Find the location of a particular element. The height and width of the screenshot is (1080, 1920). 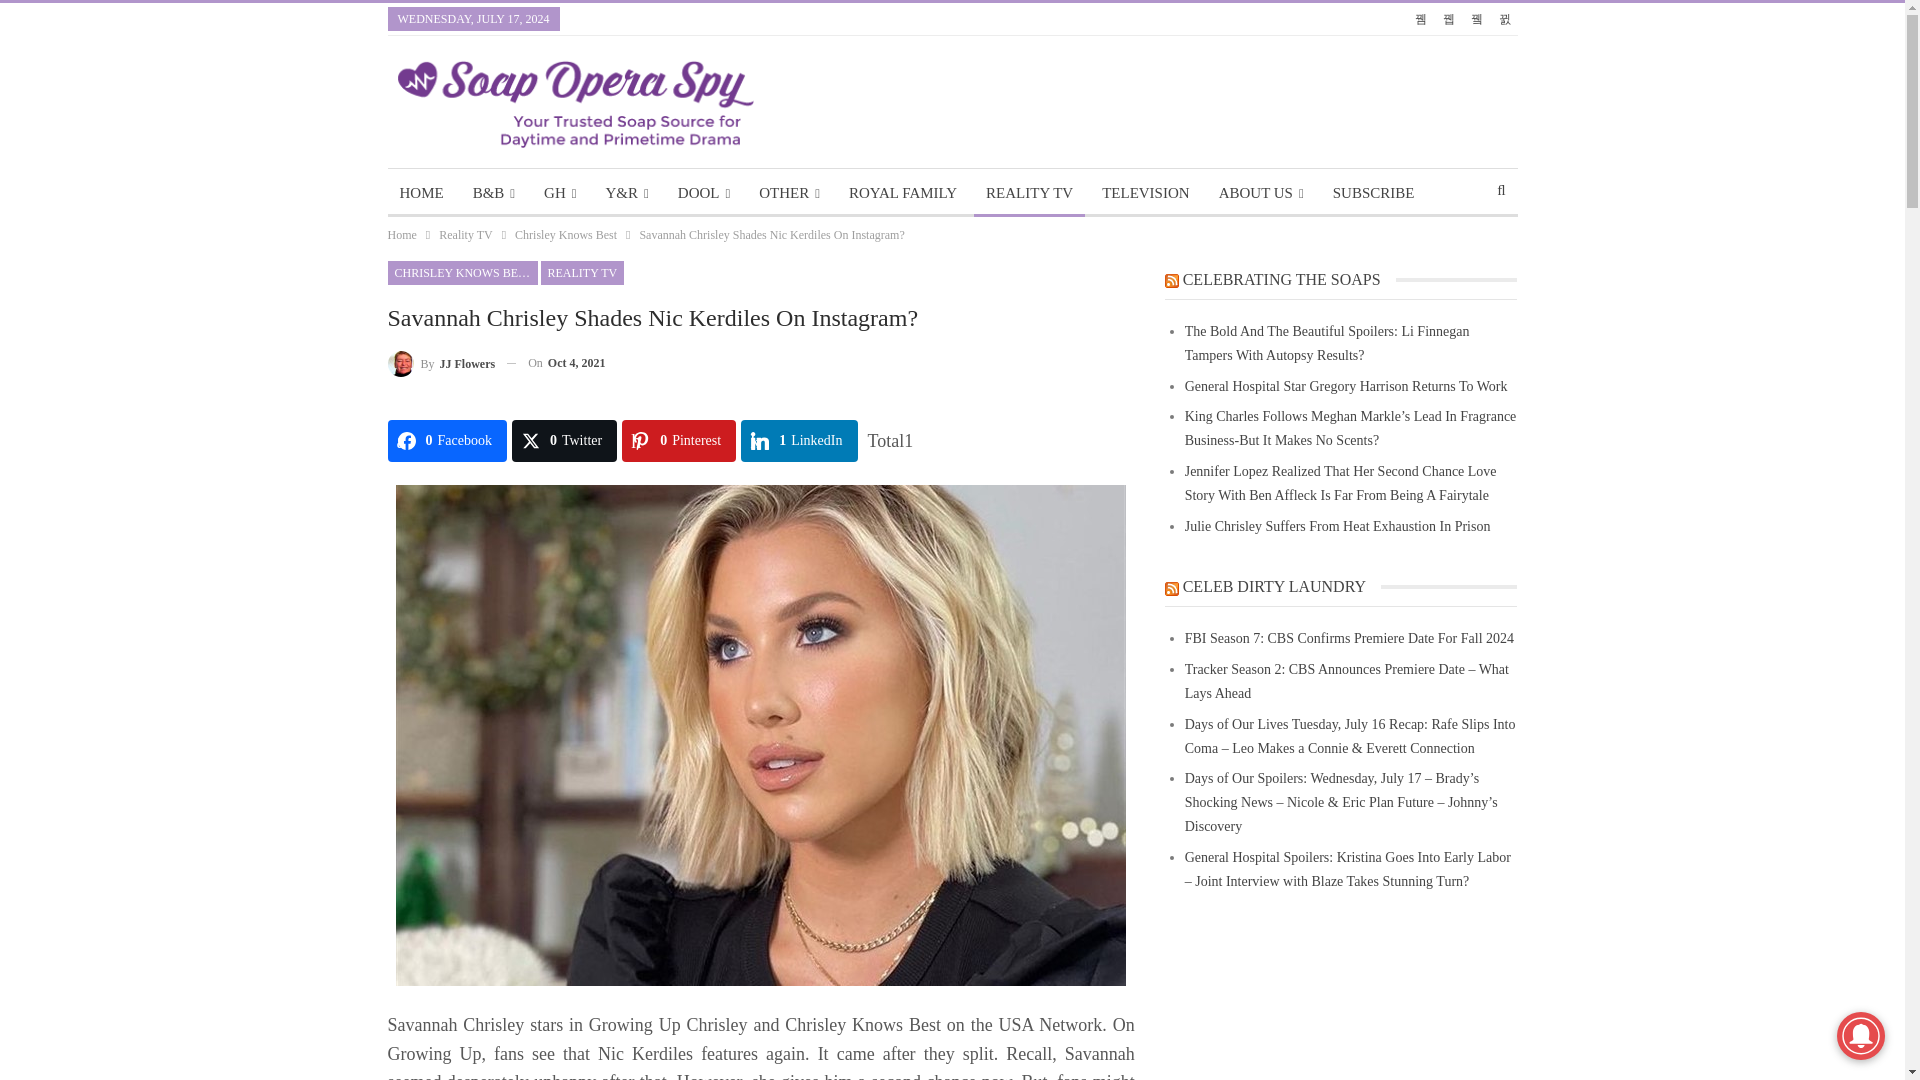

Share on Facebook is located at coordinates (446, 441).